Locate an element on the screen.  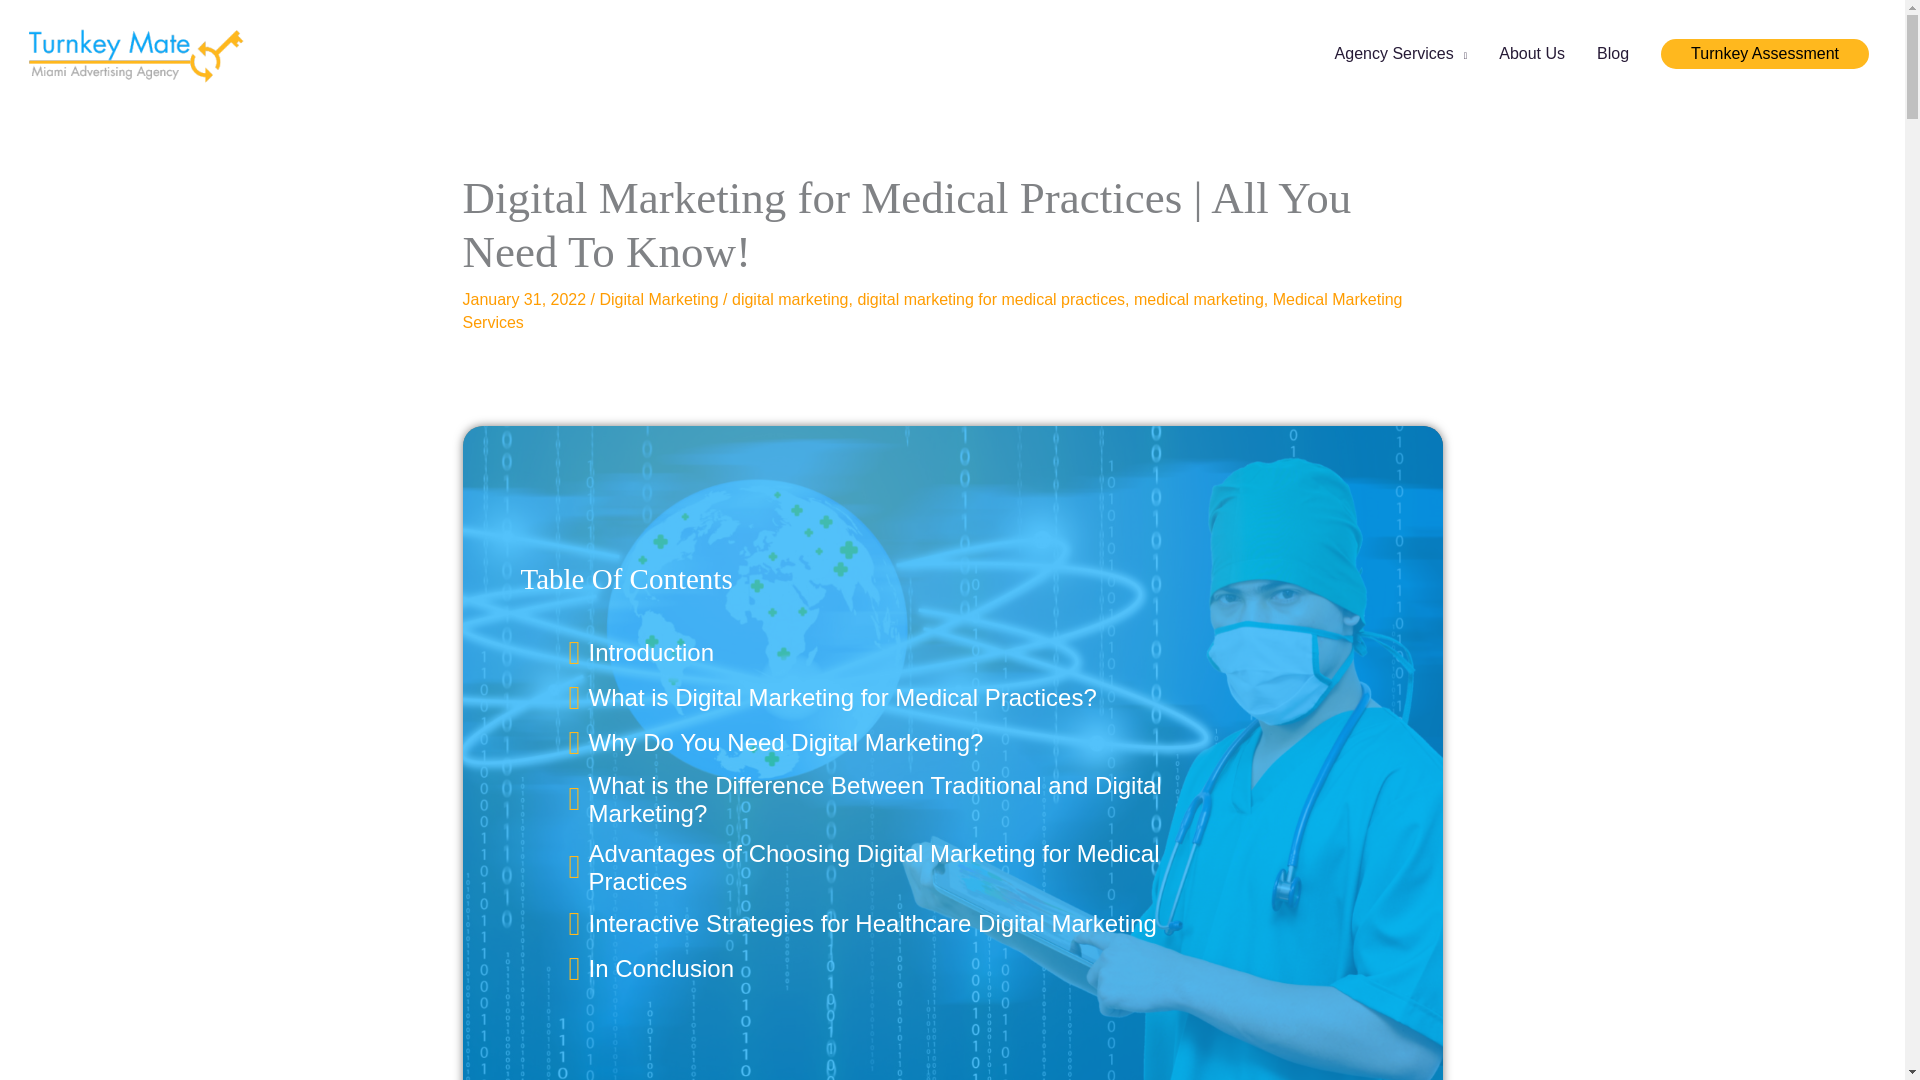
About Us is located at coordinates (1531, 54).